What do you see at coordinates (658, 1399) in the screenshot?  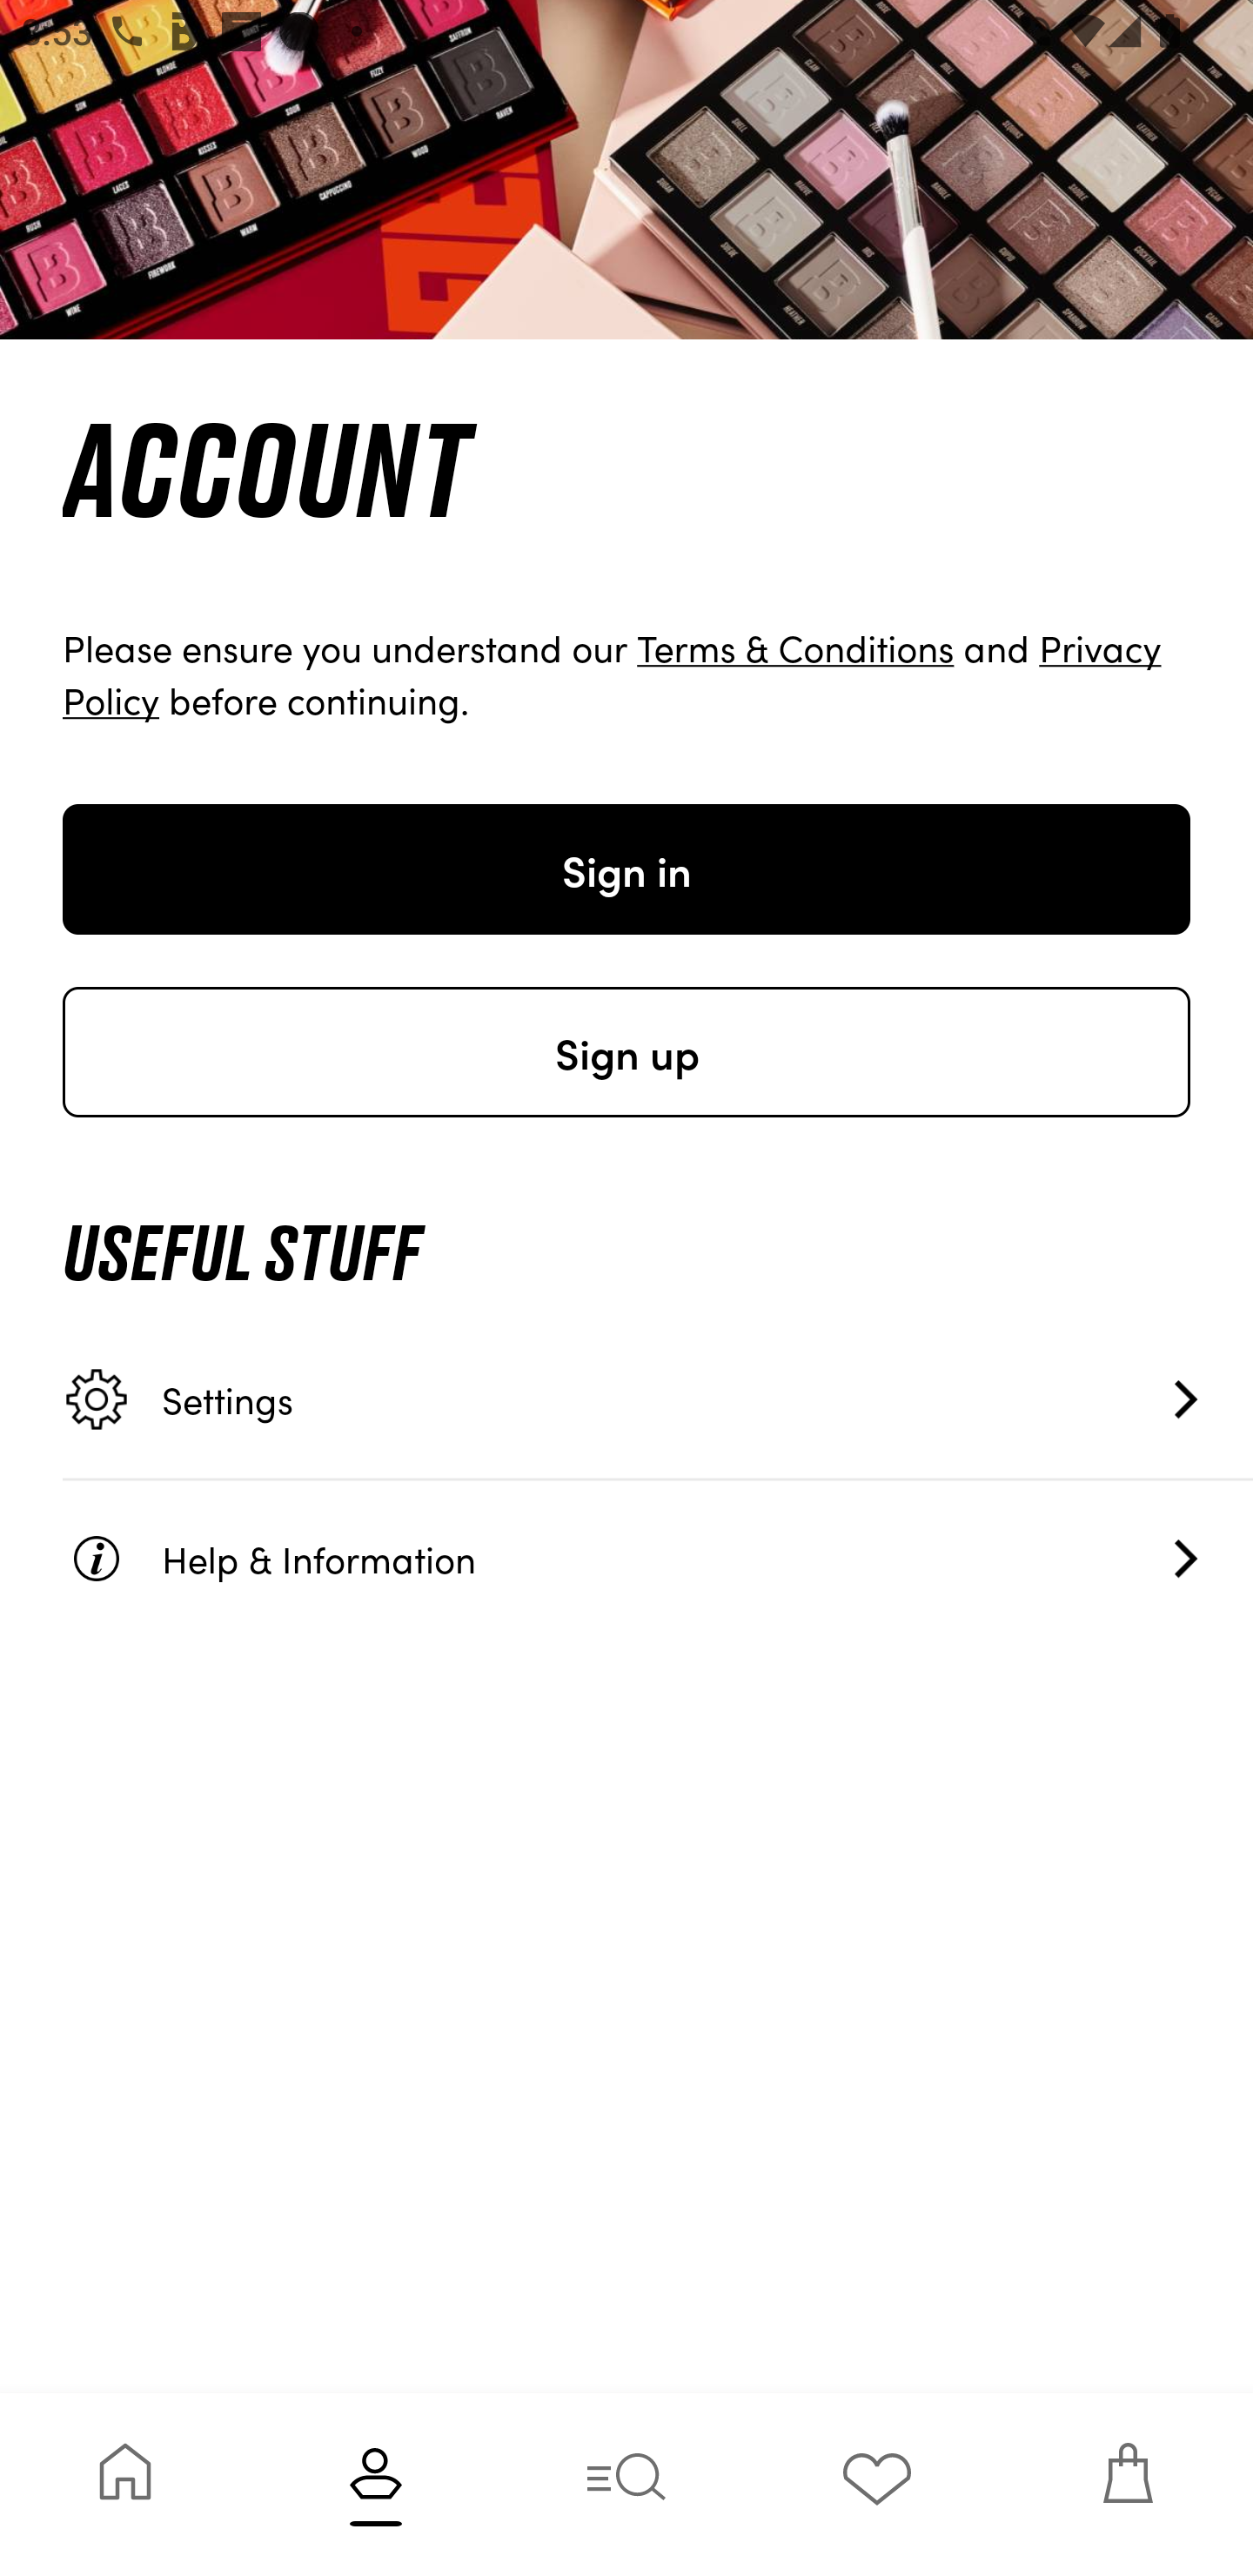 I see `Settings` at bounding box center [658, 1399].